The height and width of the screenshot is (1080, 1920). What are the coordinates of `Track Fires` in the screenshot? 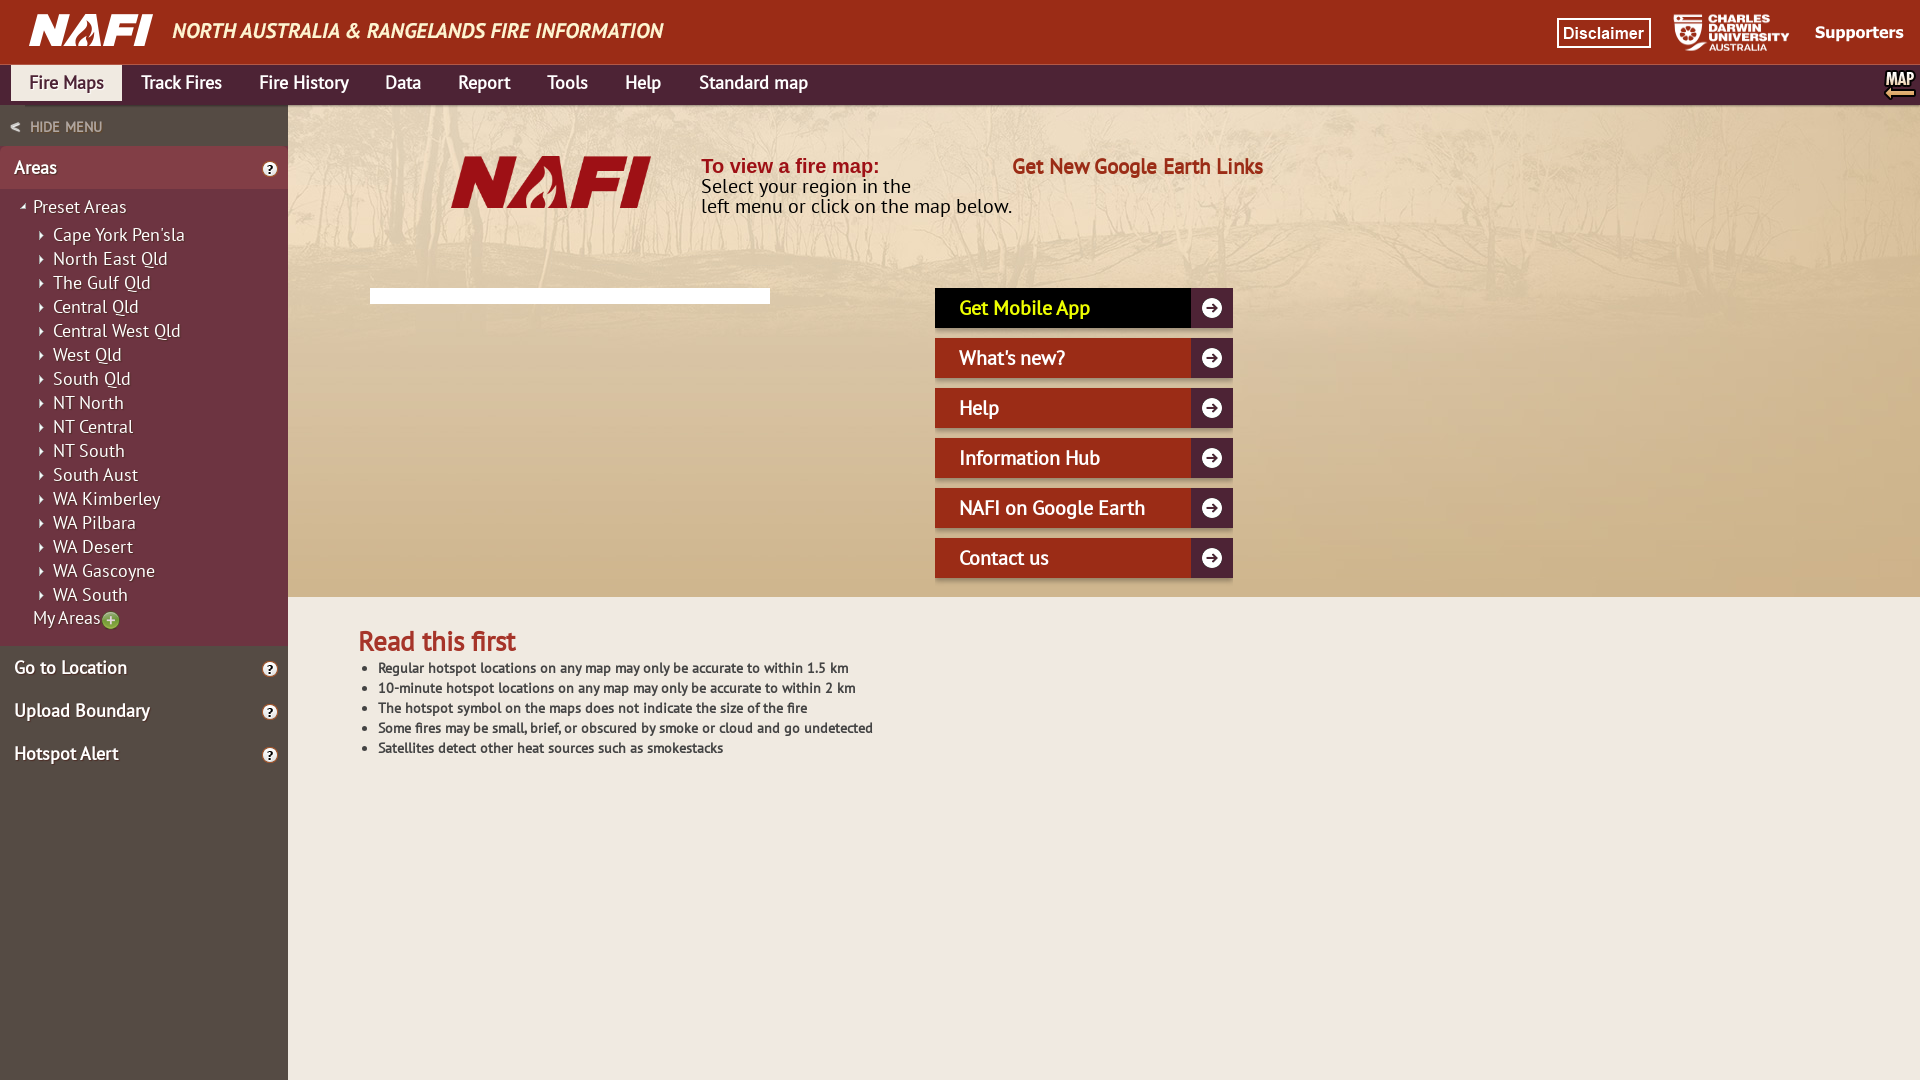 It's located at (181, 83).